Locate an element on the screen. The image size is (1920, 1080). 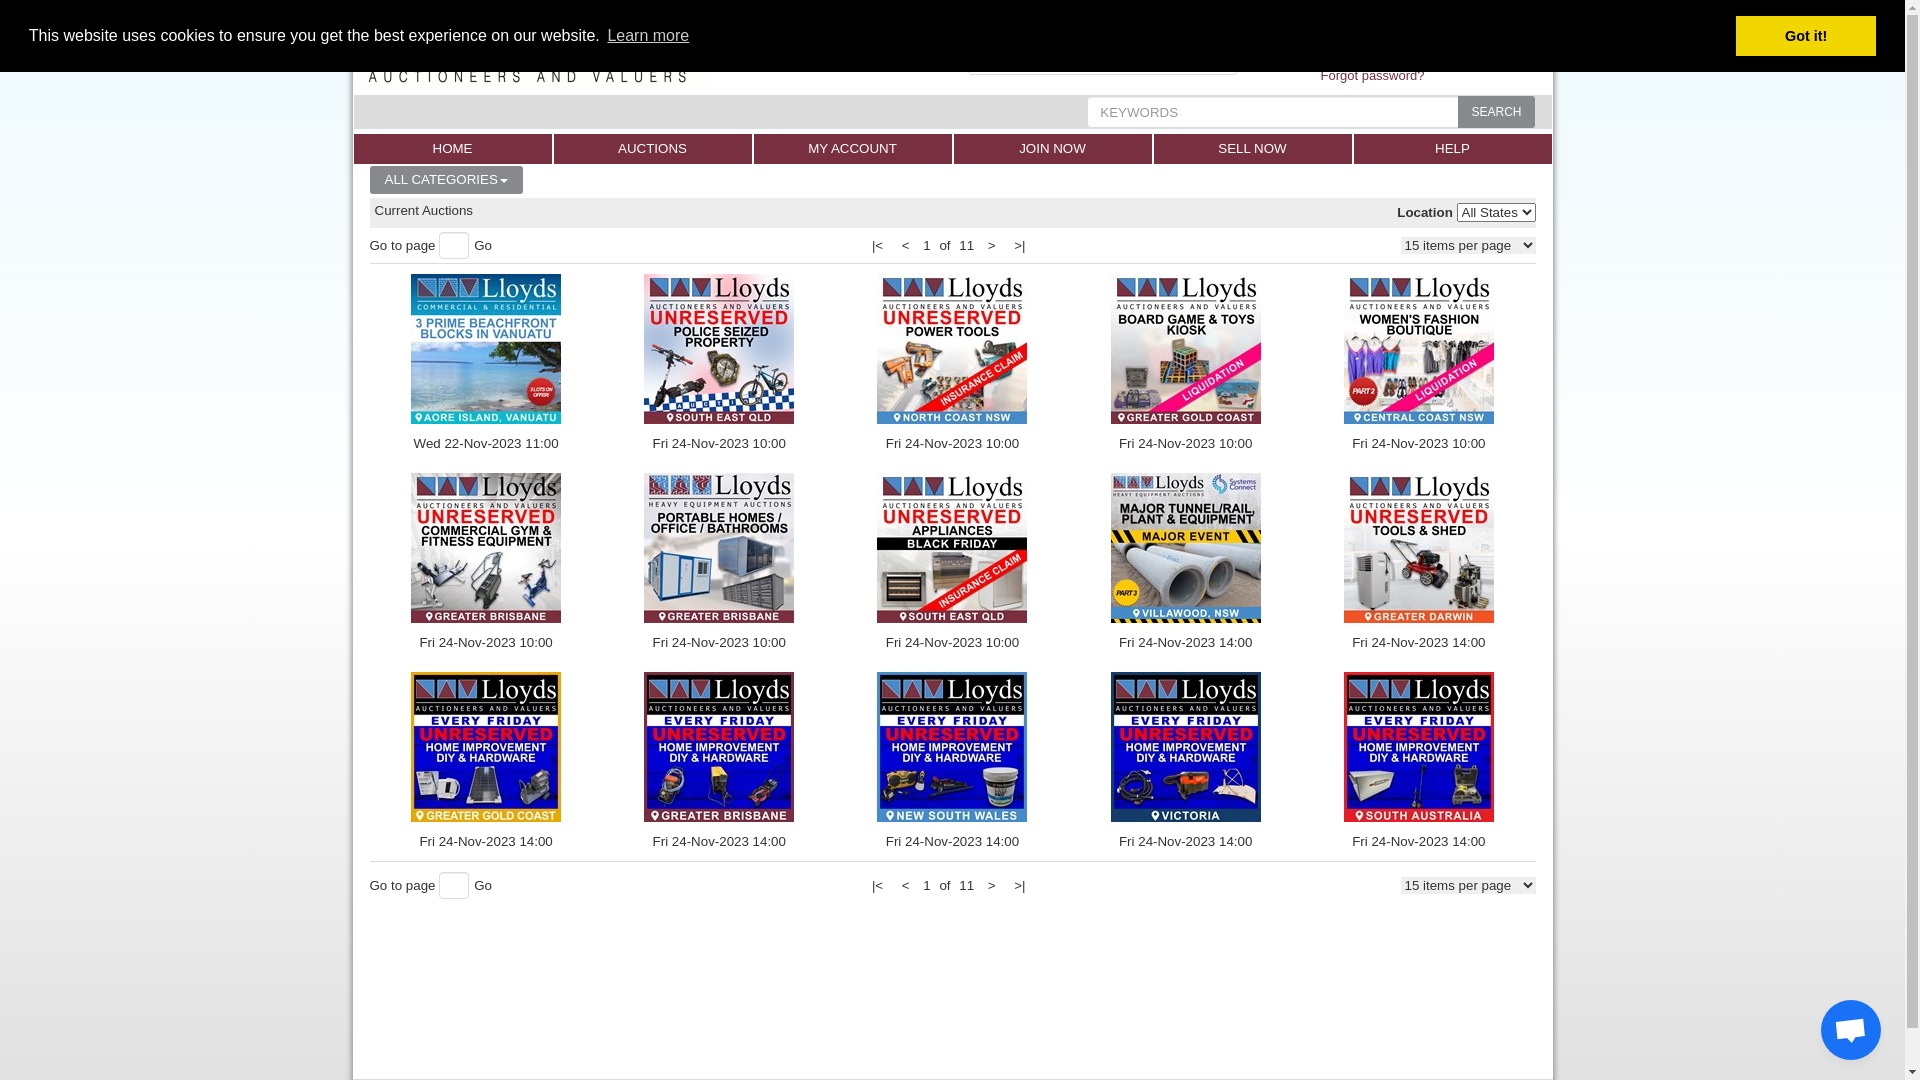
 SIGN IN is located at coordinates (1372, 38).